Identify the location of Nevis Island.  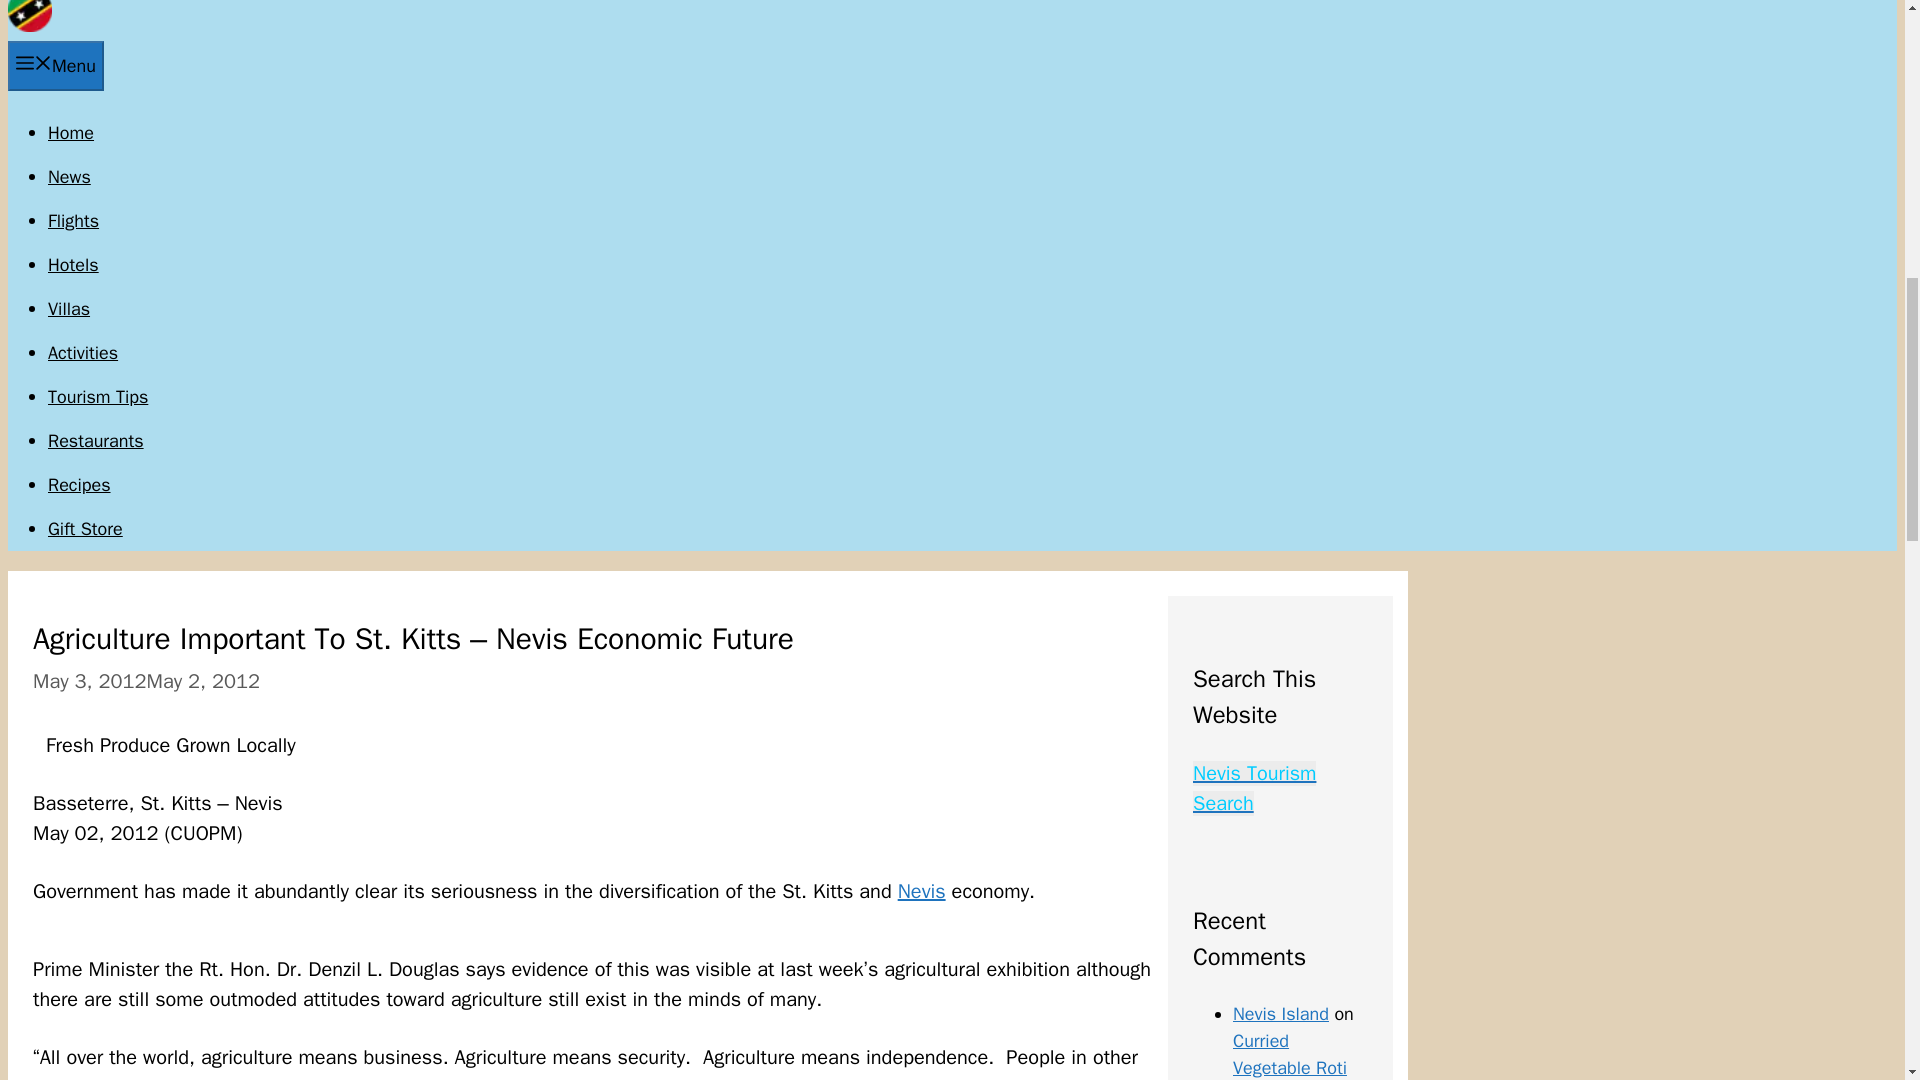
(1280, 1014).